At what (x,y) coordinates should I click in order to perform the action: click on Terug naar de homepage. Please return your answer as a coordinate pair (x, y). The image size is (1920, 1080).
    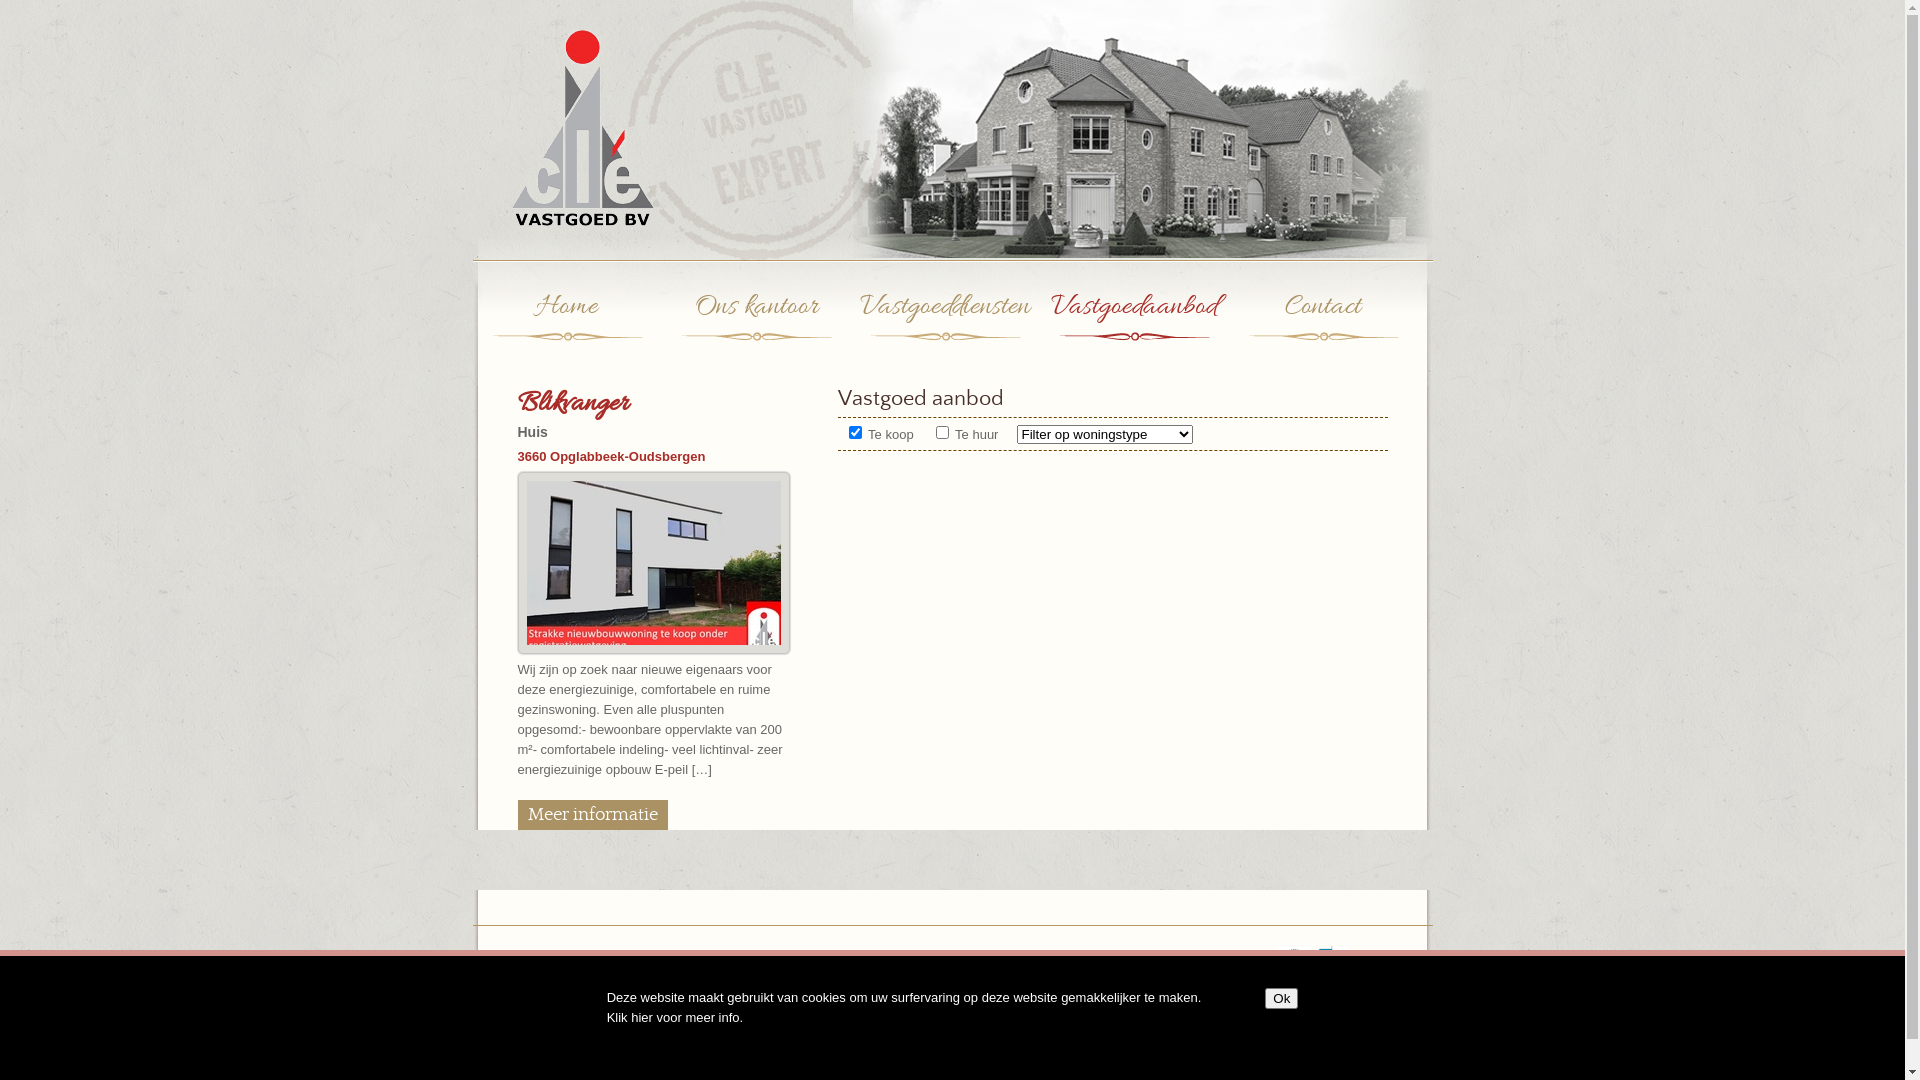
    Looking at the image, I should click on (564, 232).